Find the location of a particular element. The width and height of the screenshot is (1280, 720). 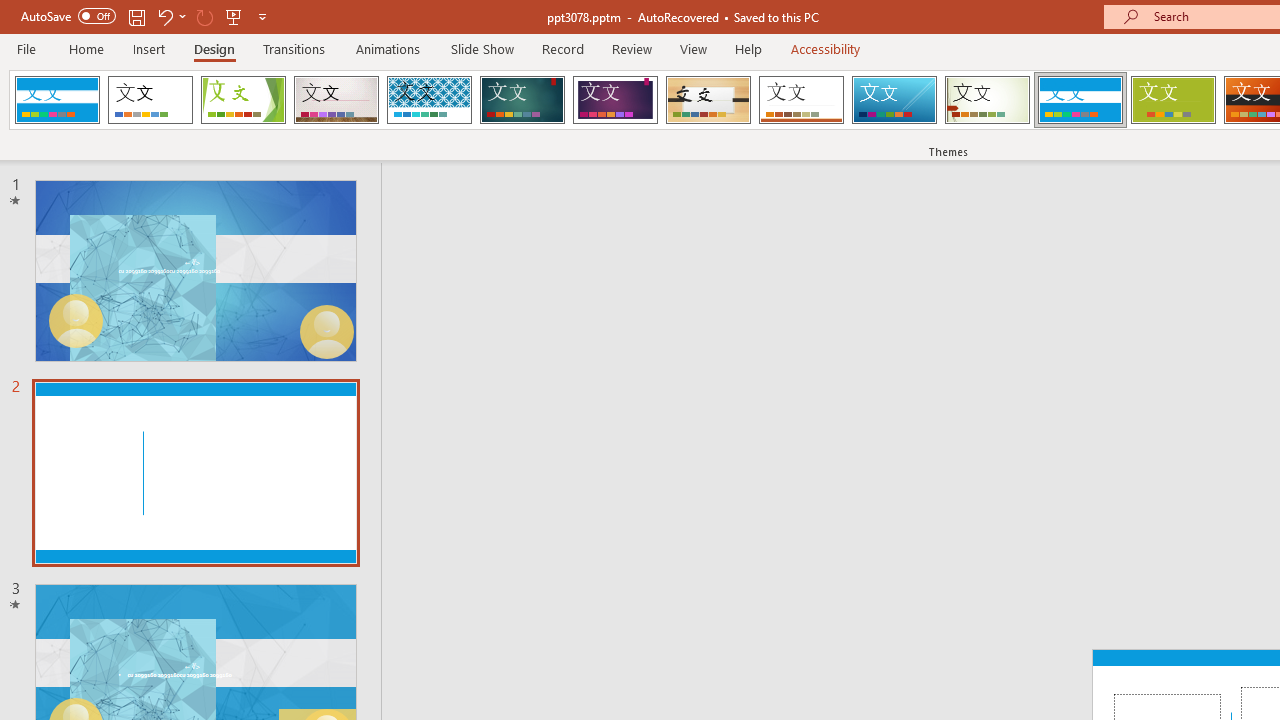

Retrospect is located at coordinates (801, 100).